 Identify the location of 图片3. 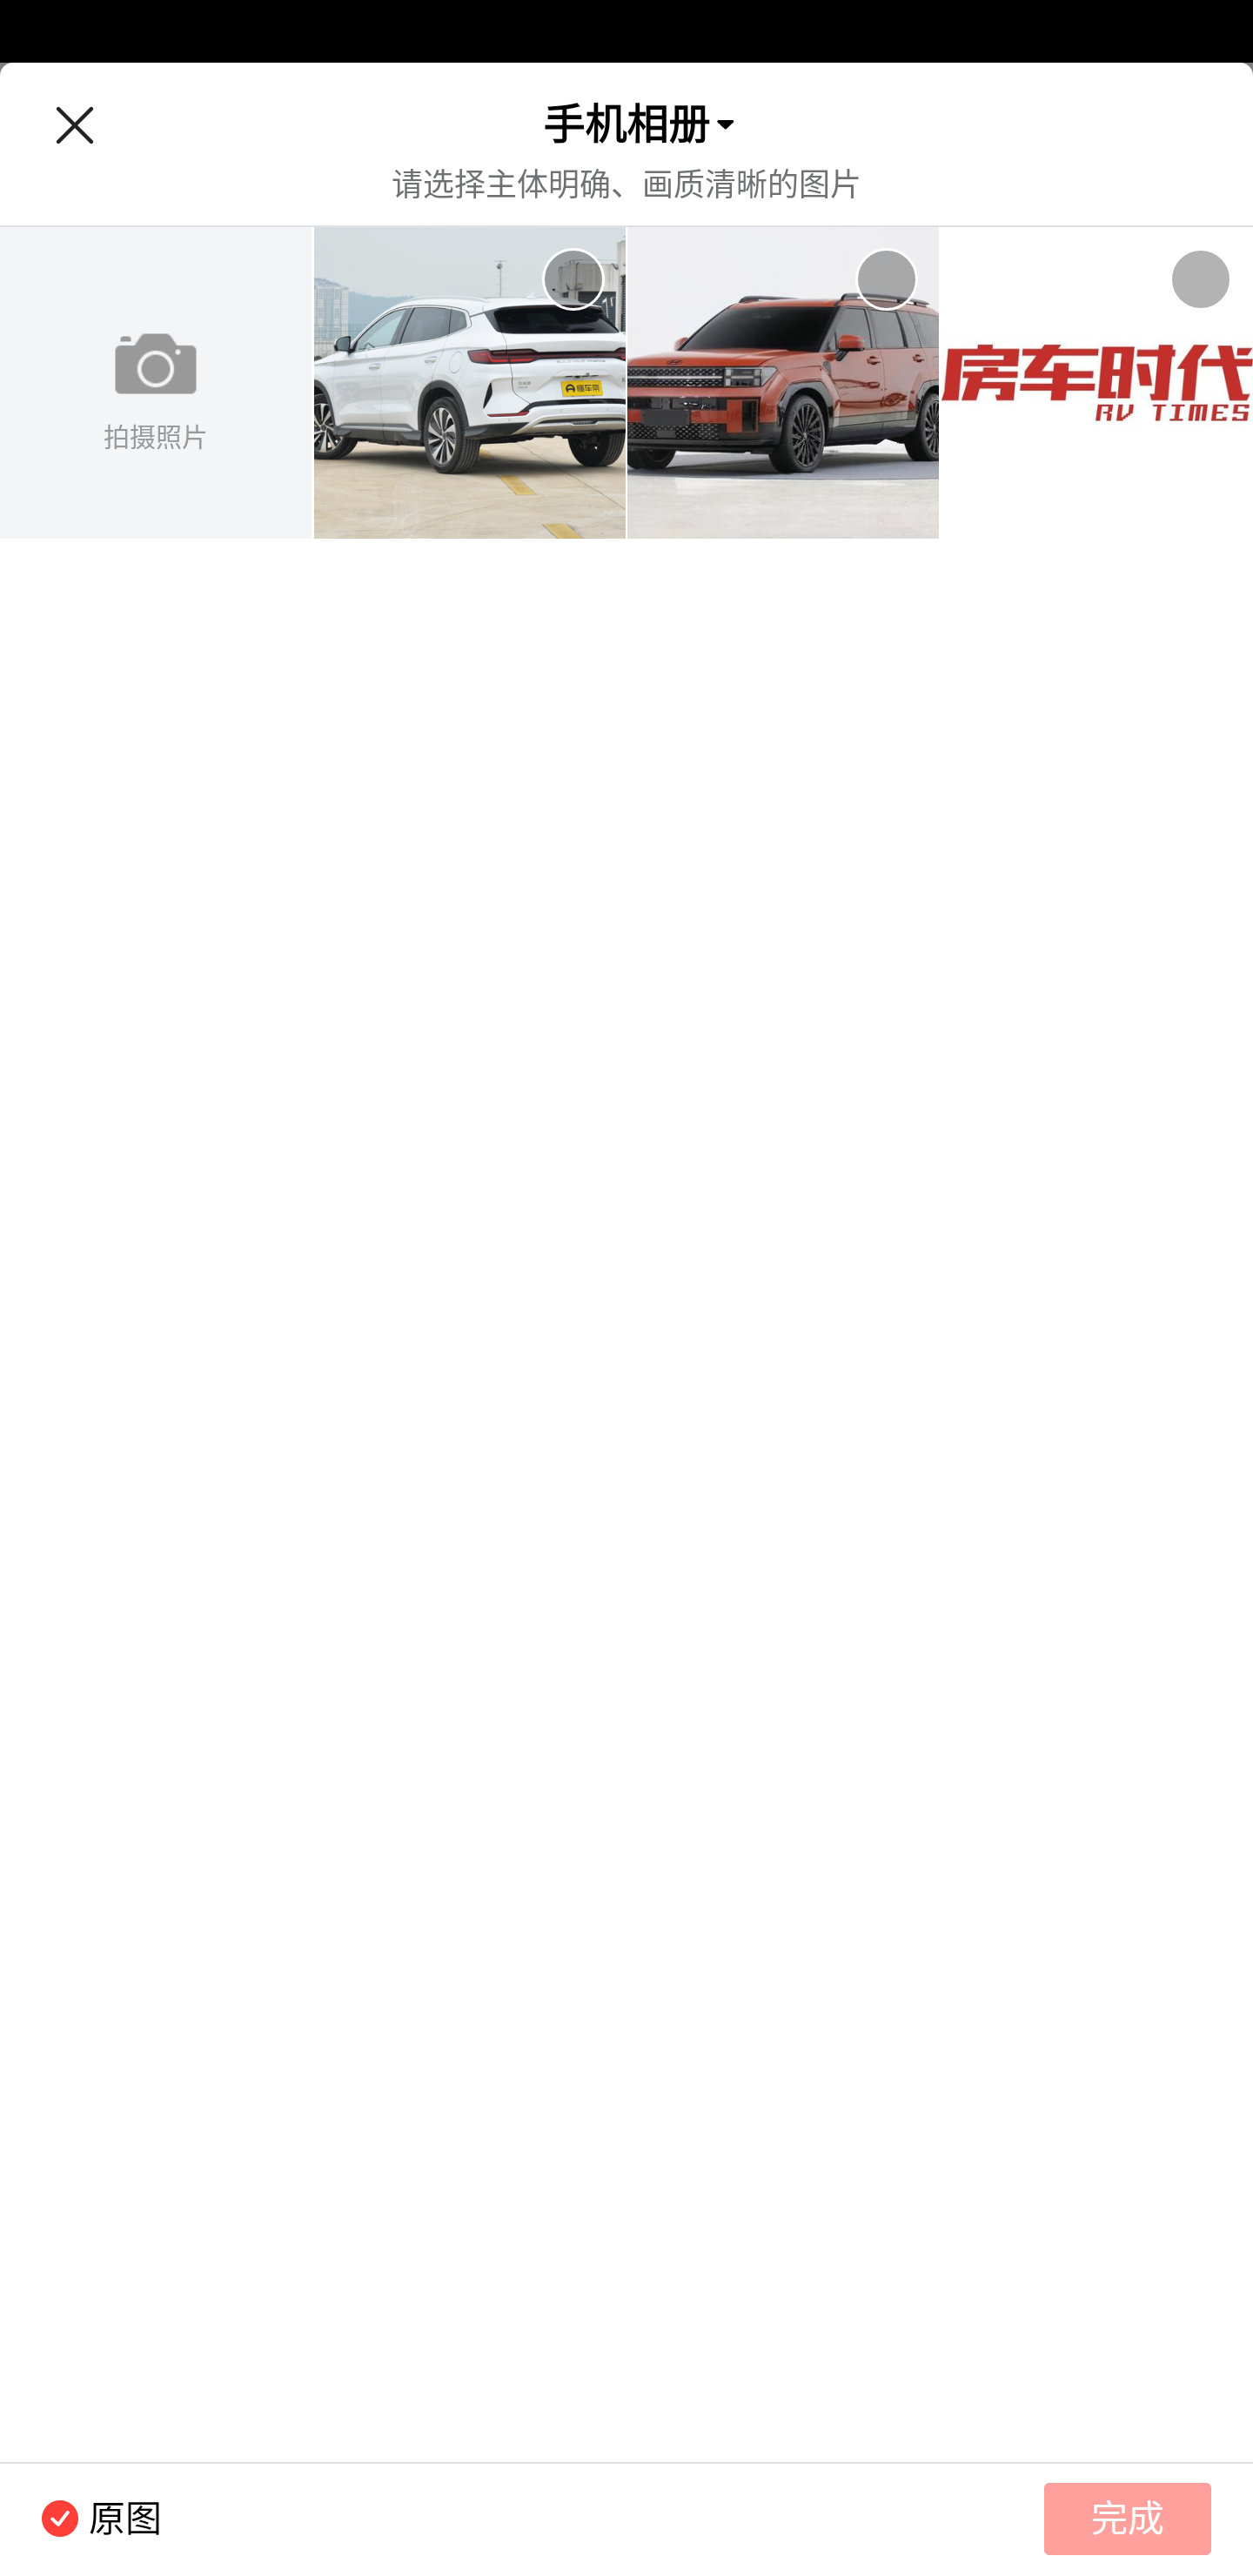
(1096, 382).